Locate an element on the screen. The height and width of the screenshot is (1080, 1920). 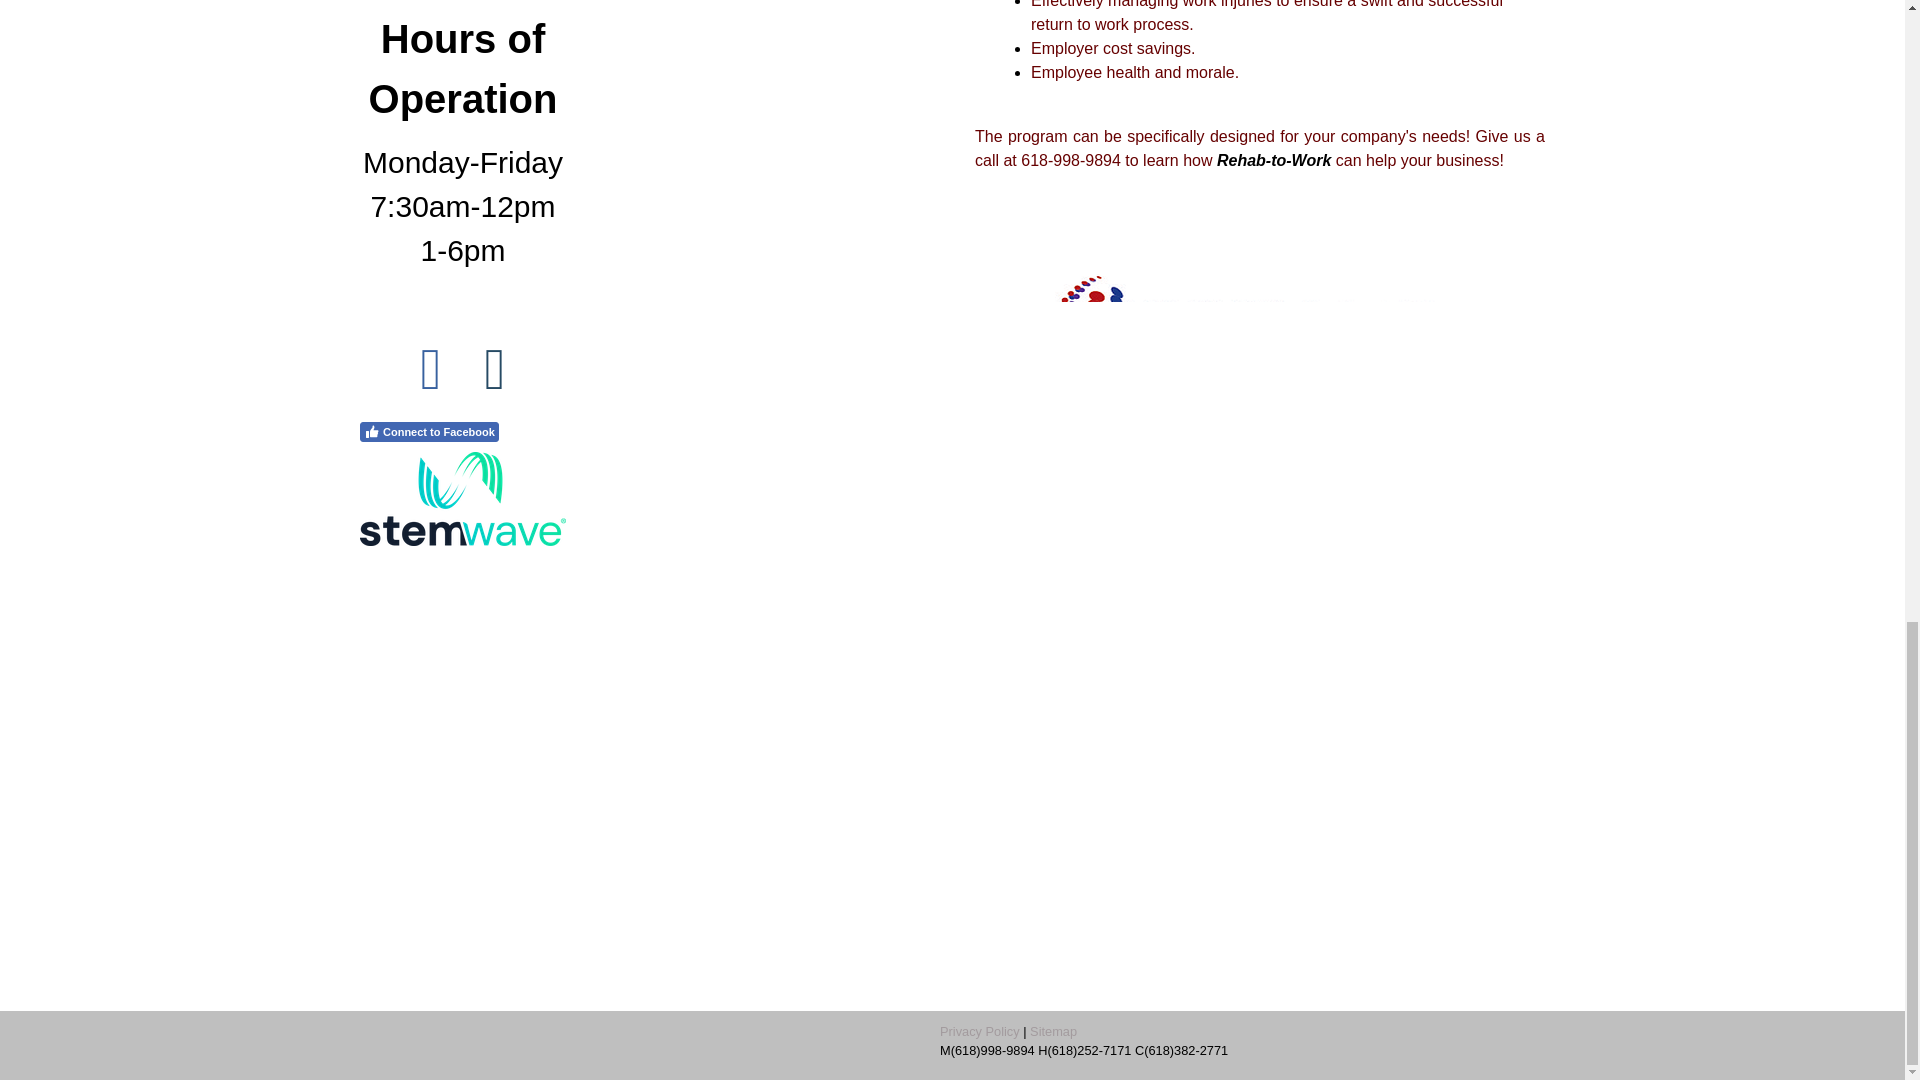
Connect to Facebook is located at coordinates (430, 432).